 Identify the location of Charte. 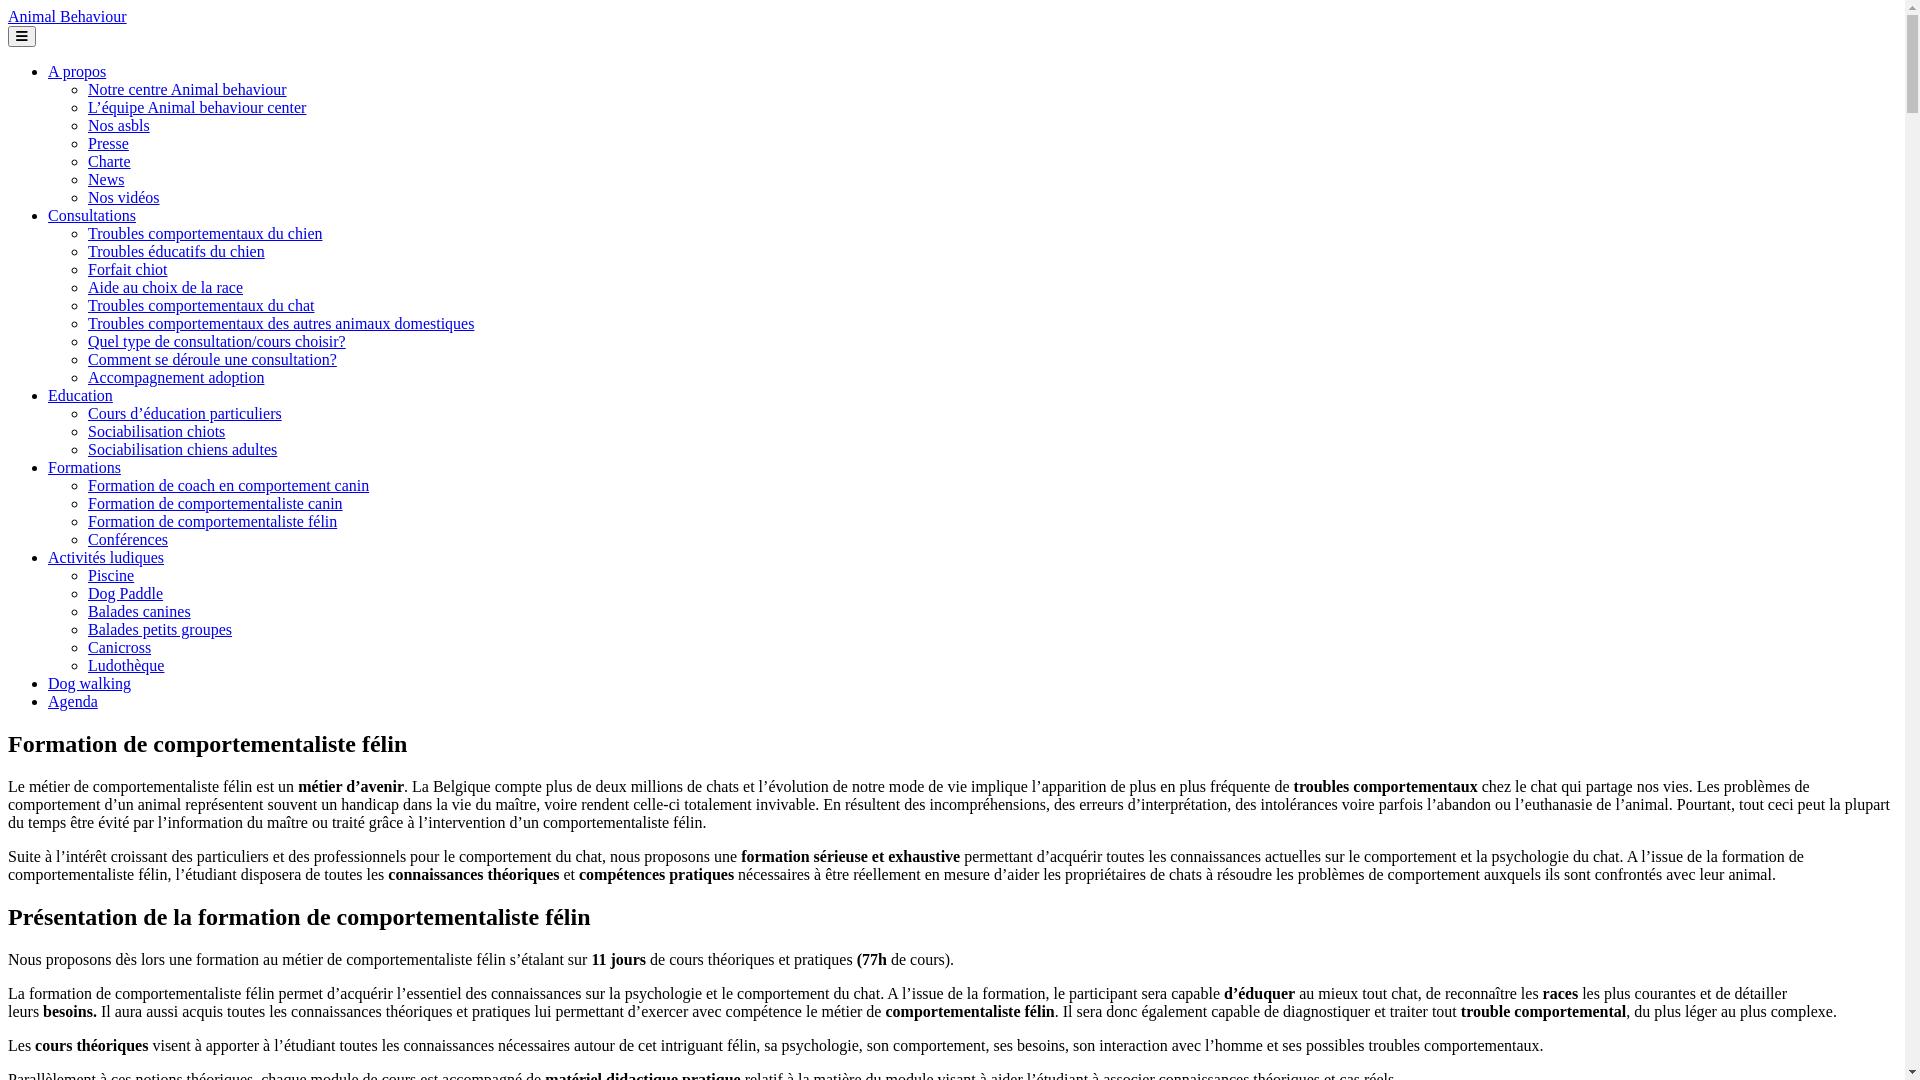
(110, 162).